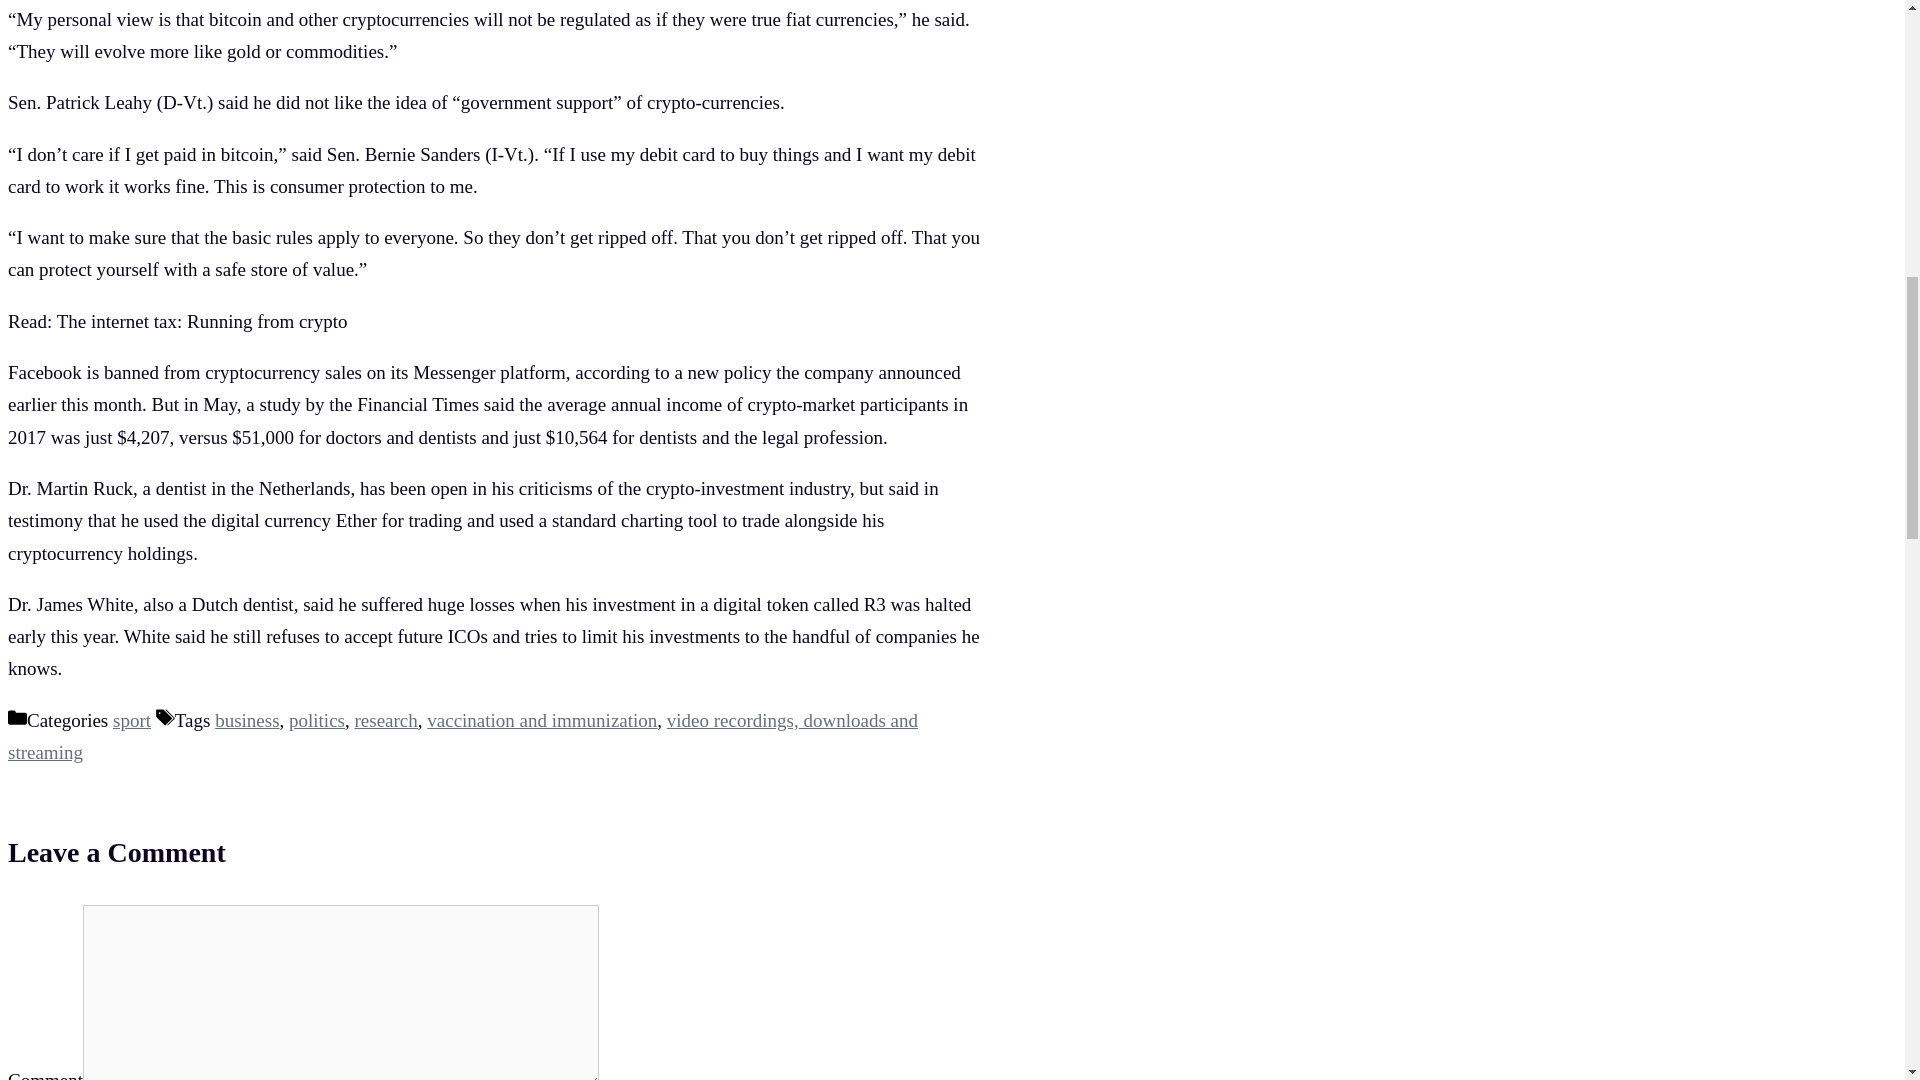  Describe the element at coordinates (541, 720) in the screenshot. I see `vaccination and immunization` at that location.